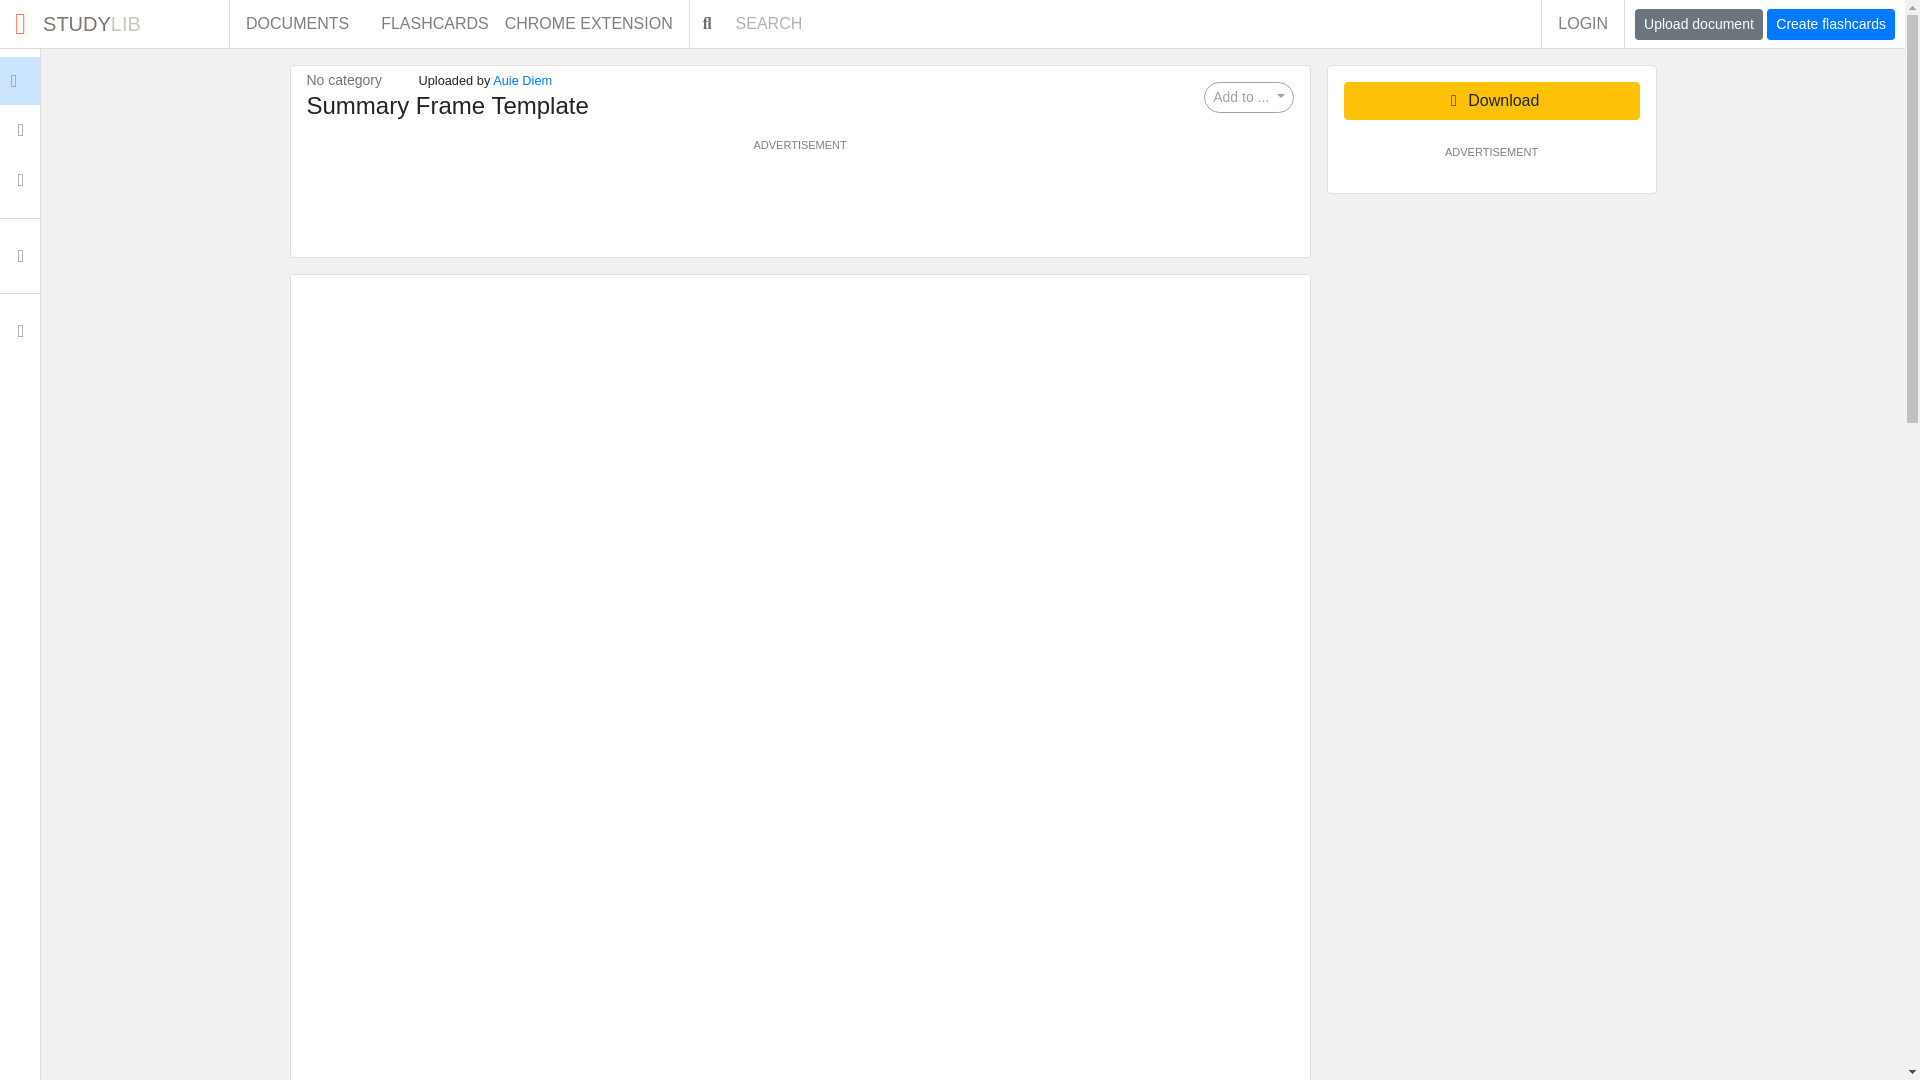  What do you see at coordinates (60, 80) in the screenshot?
I see `DOCUMENTS` at bounding box center [60, 80].